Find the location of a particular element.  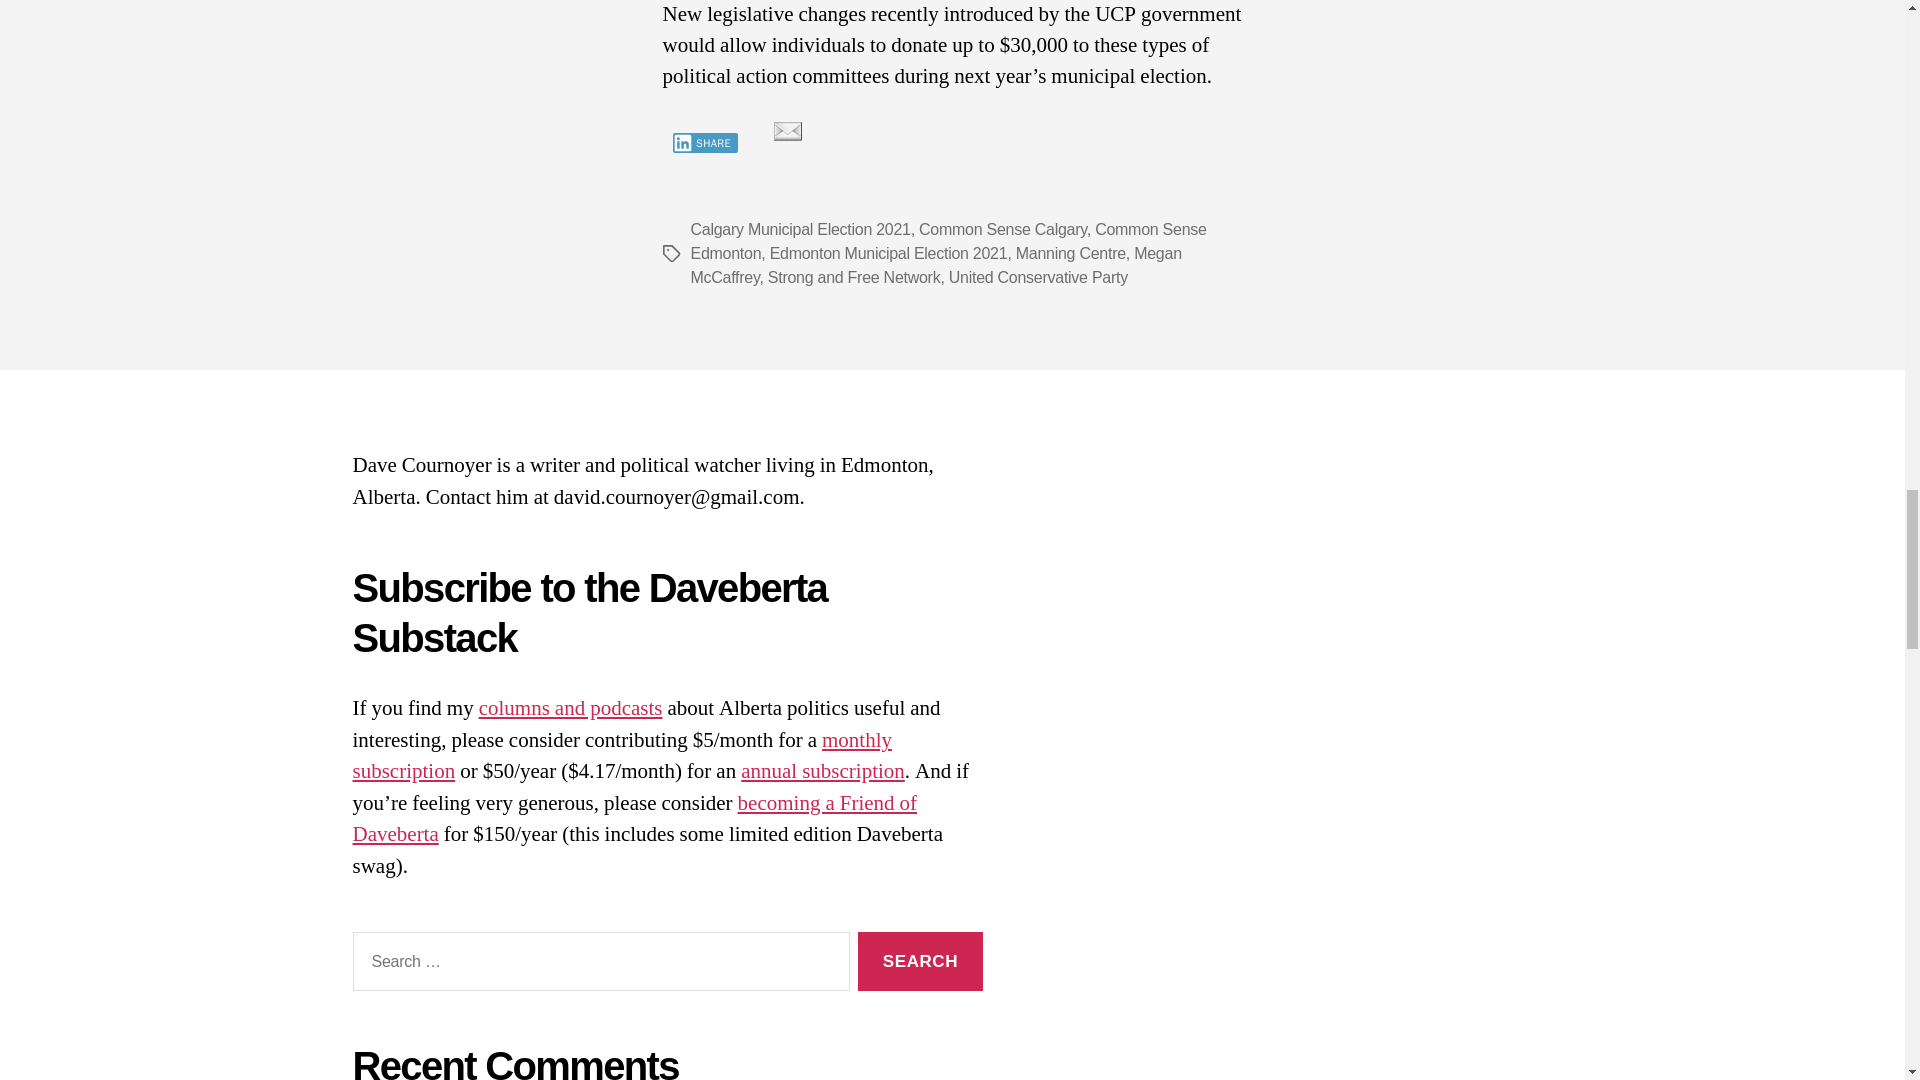

Email is located at coordinates (786, 130).